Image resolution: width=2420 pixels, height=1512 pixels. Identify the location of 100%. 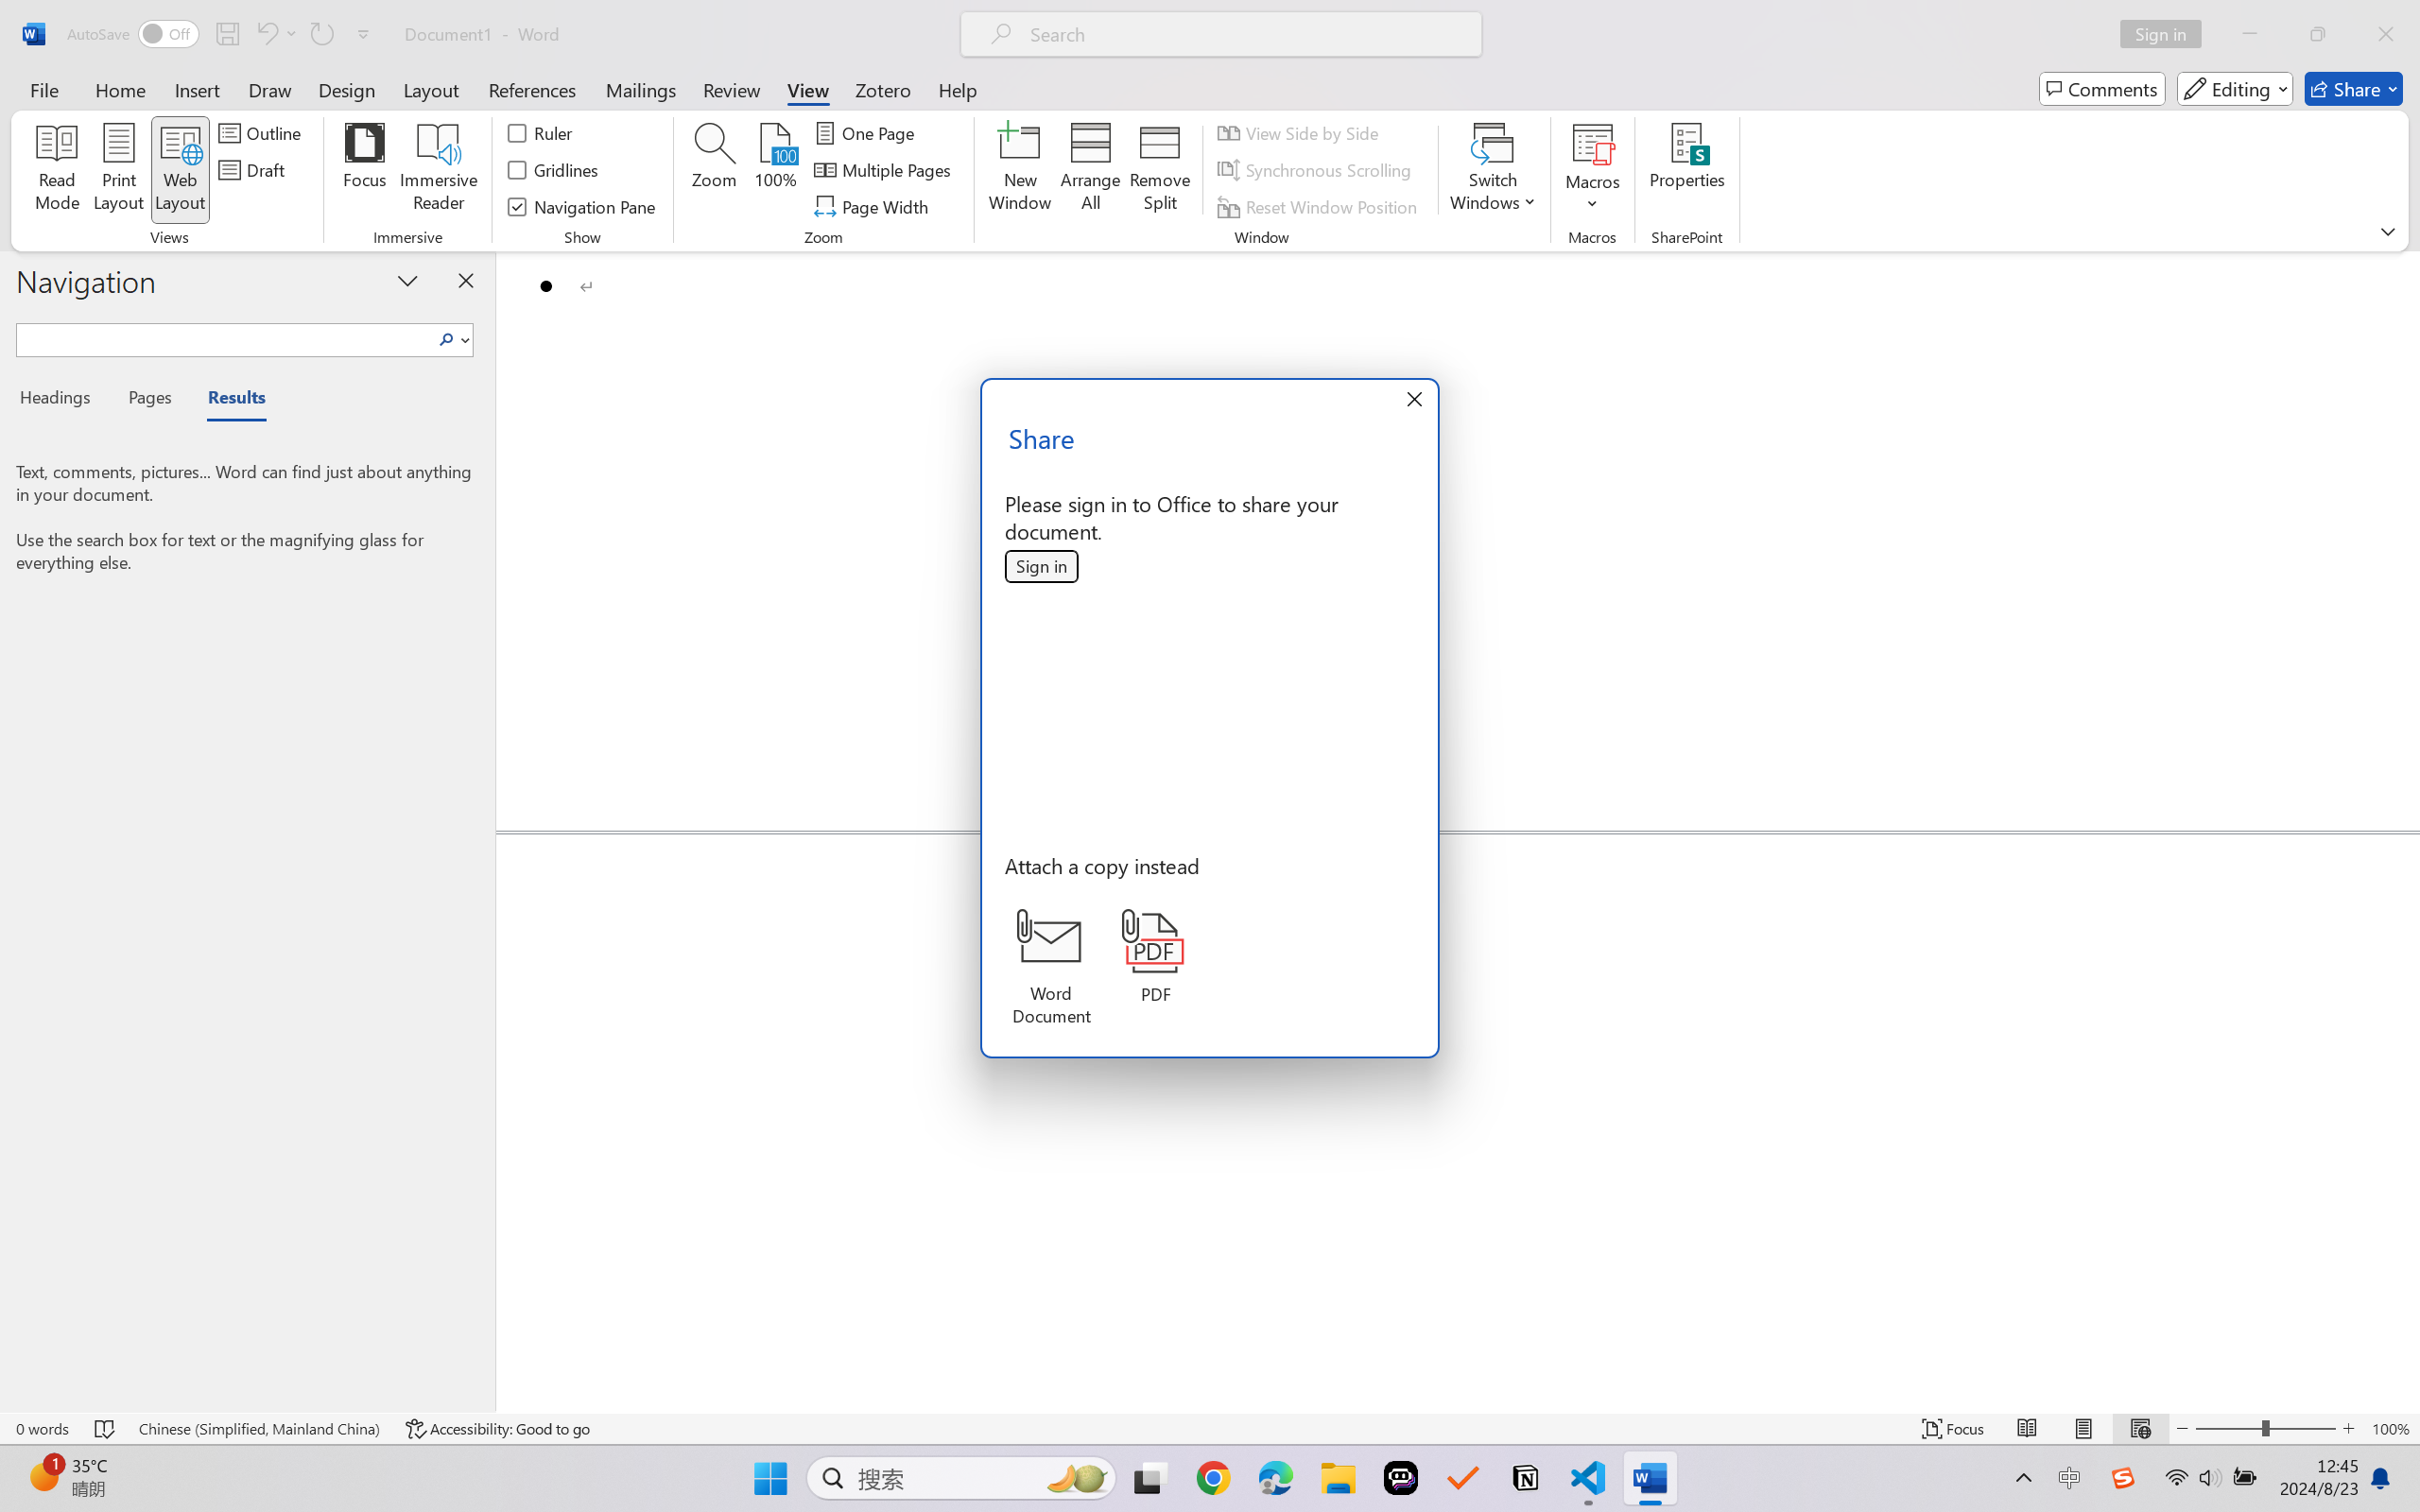
(777, 170).